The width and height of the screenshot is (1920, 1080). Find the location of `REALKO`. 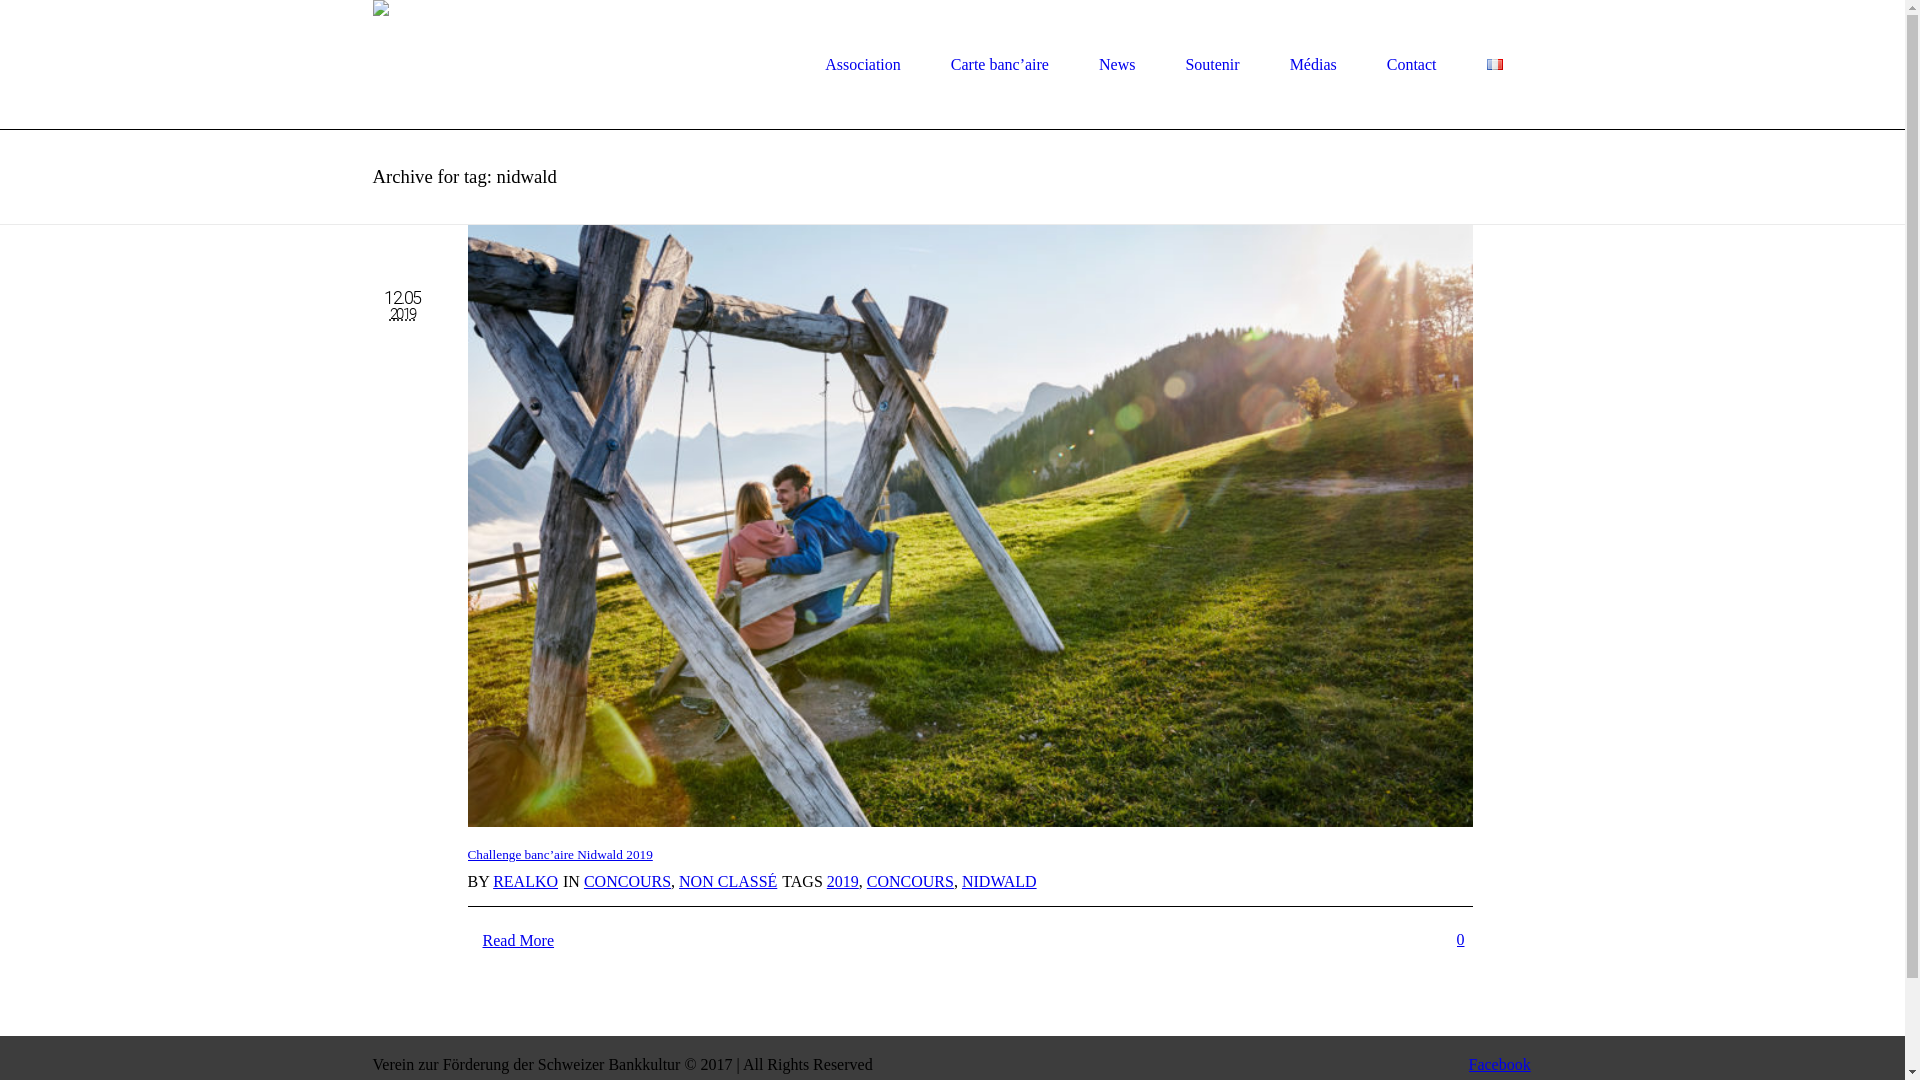

REALKO is located at coordinates (526, 882).